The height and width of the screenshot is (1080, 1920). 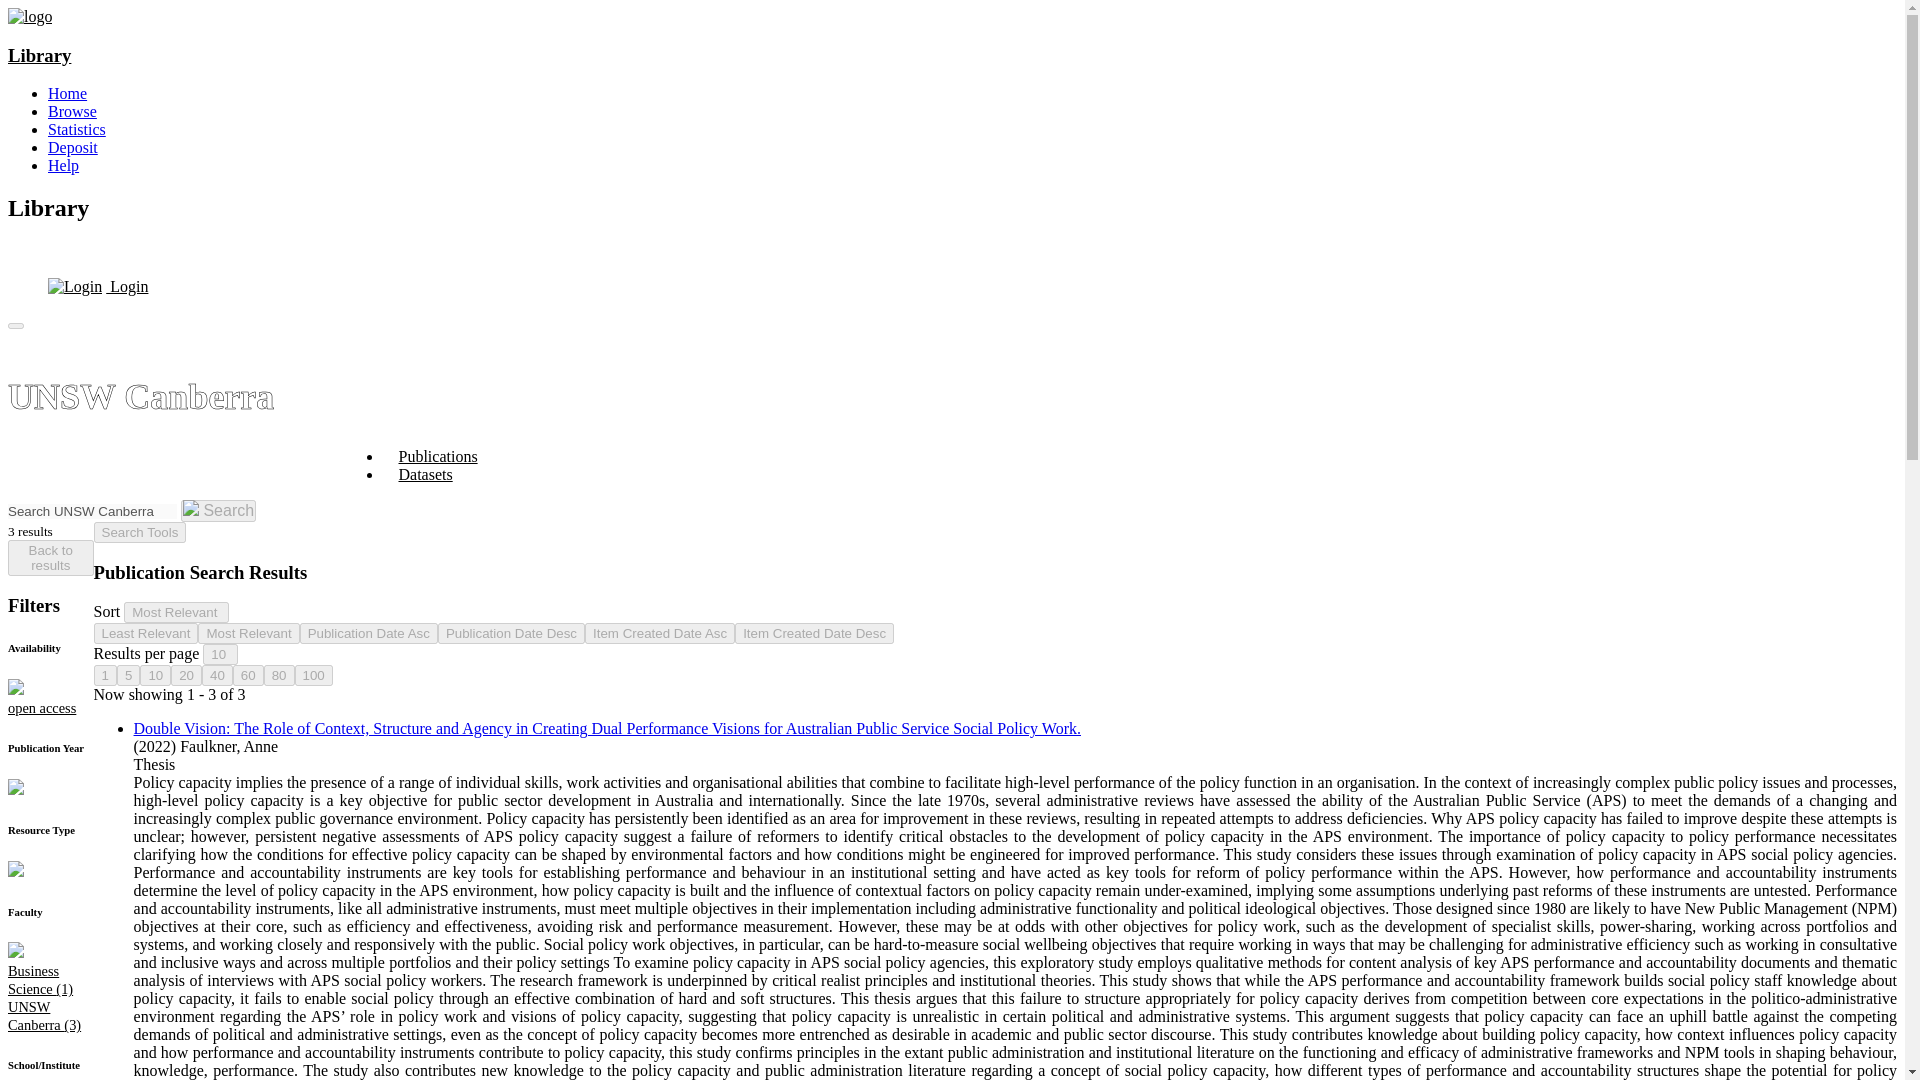 What do you see at coordinates (425, 474) in the screenshot?
I see `Datasets` at bounding box center [425, 474].